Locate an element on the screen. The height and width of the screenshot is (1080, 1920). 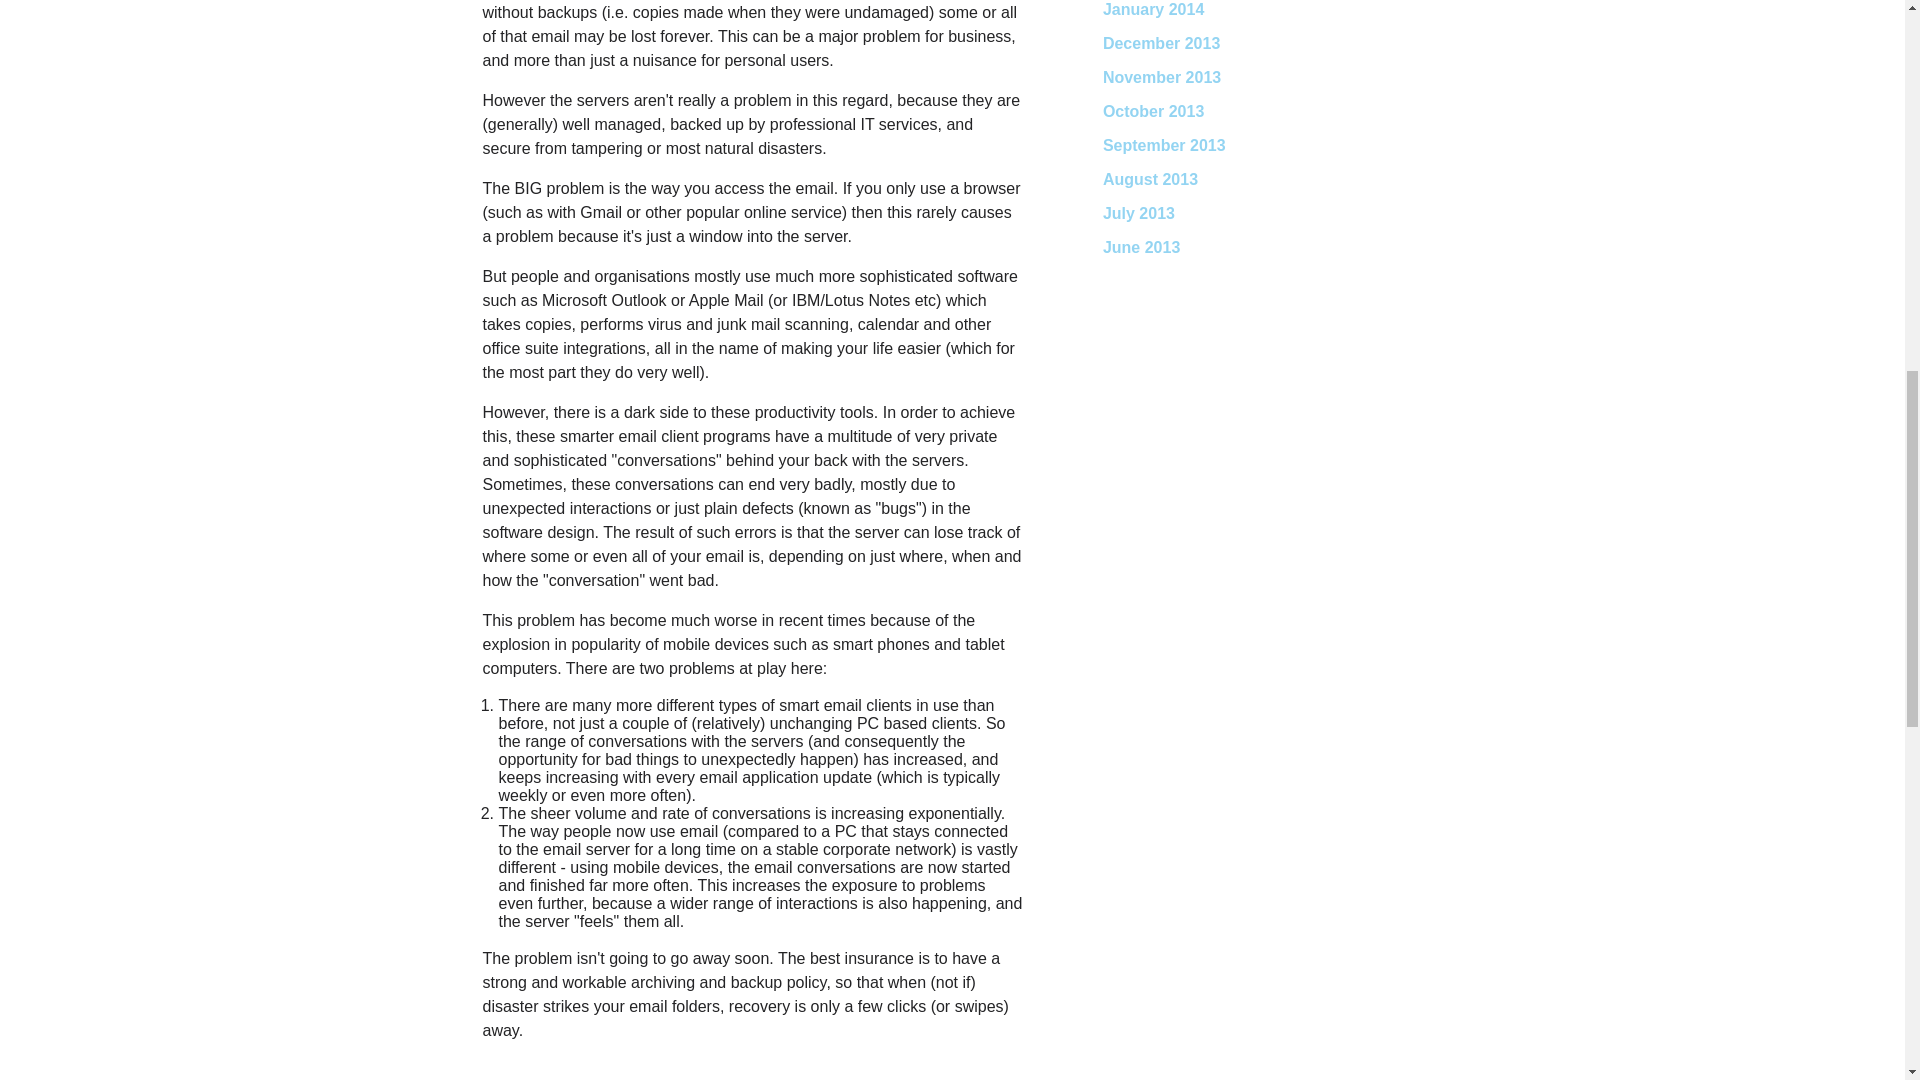
July 2013 is located at coordinates (1138, 214).